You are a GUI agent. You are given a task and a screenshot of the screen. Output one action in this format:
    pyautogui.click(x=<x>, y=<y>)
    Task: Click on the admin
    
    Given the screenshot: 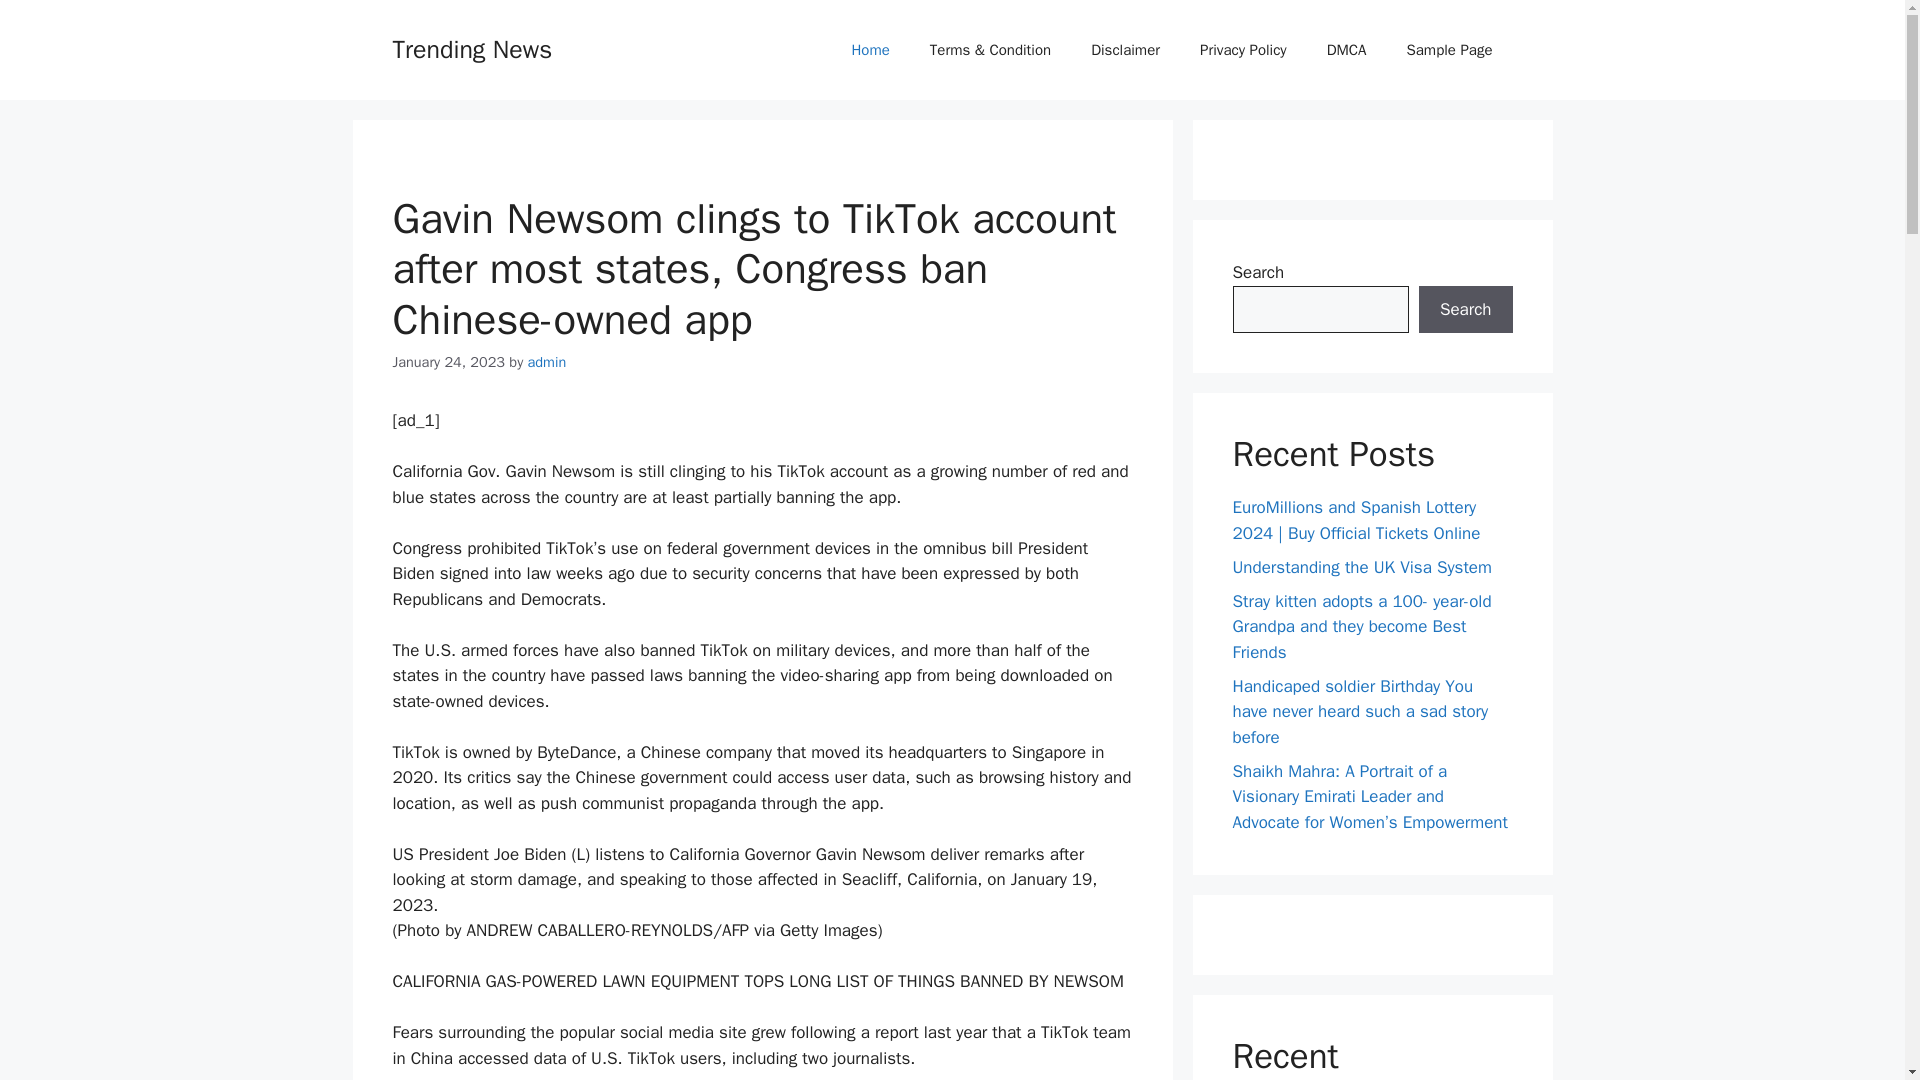 What is the action you would take?
    pyautogui.click(x=547, y=362)
    